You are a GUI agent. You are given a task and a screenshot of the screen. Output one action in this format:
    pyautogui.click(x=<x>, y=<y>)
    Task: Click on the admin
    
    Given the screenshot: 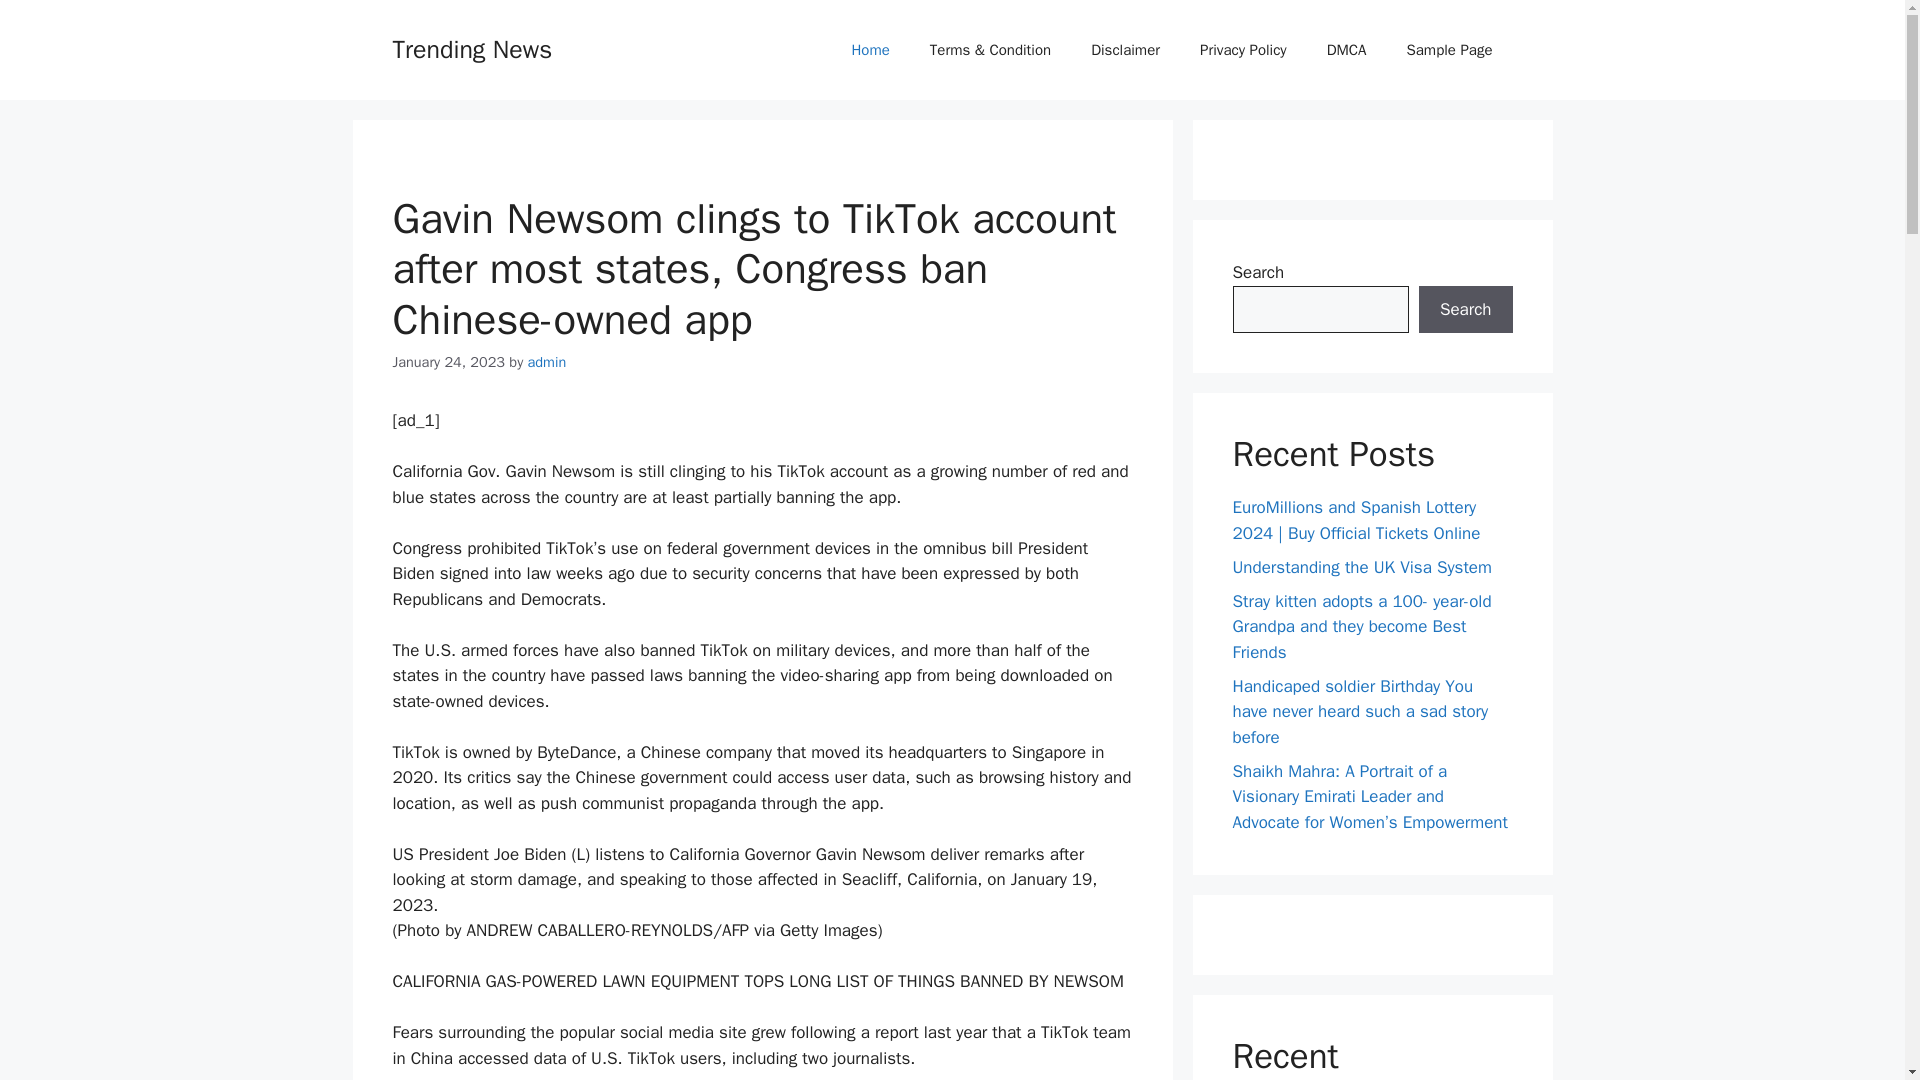 What is the action you would take?
    pyautogui.click(x=547, y=362)
    